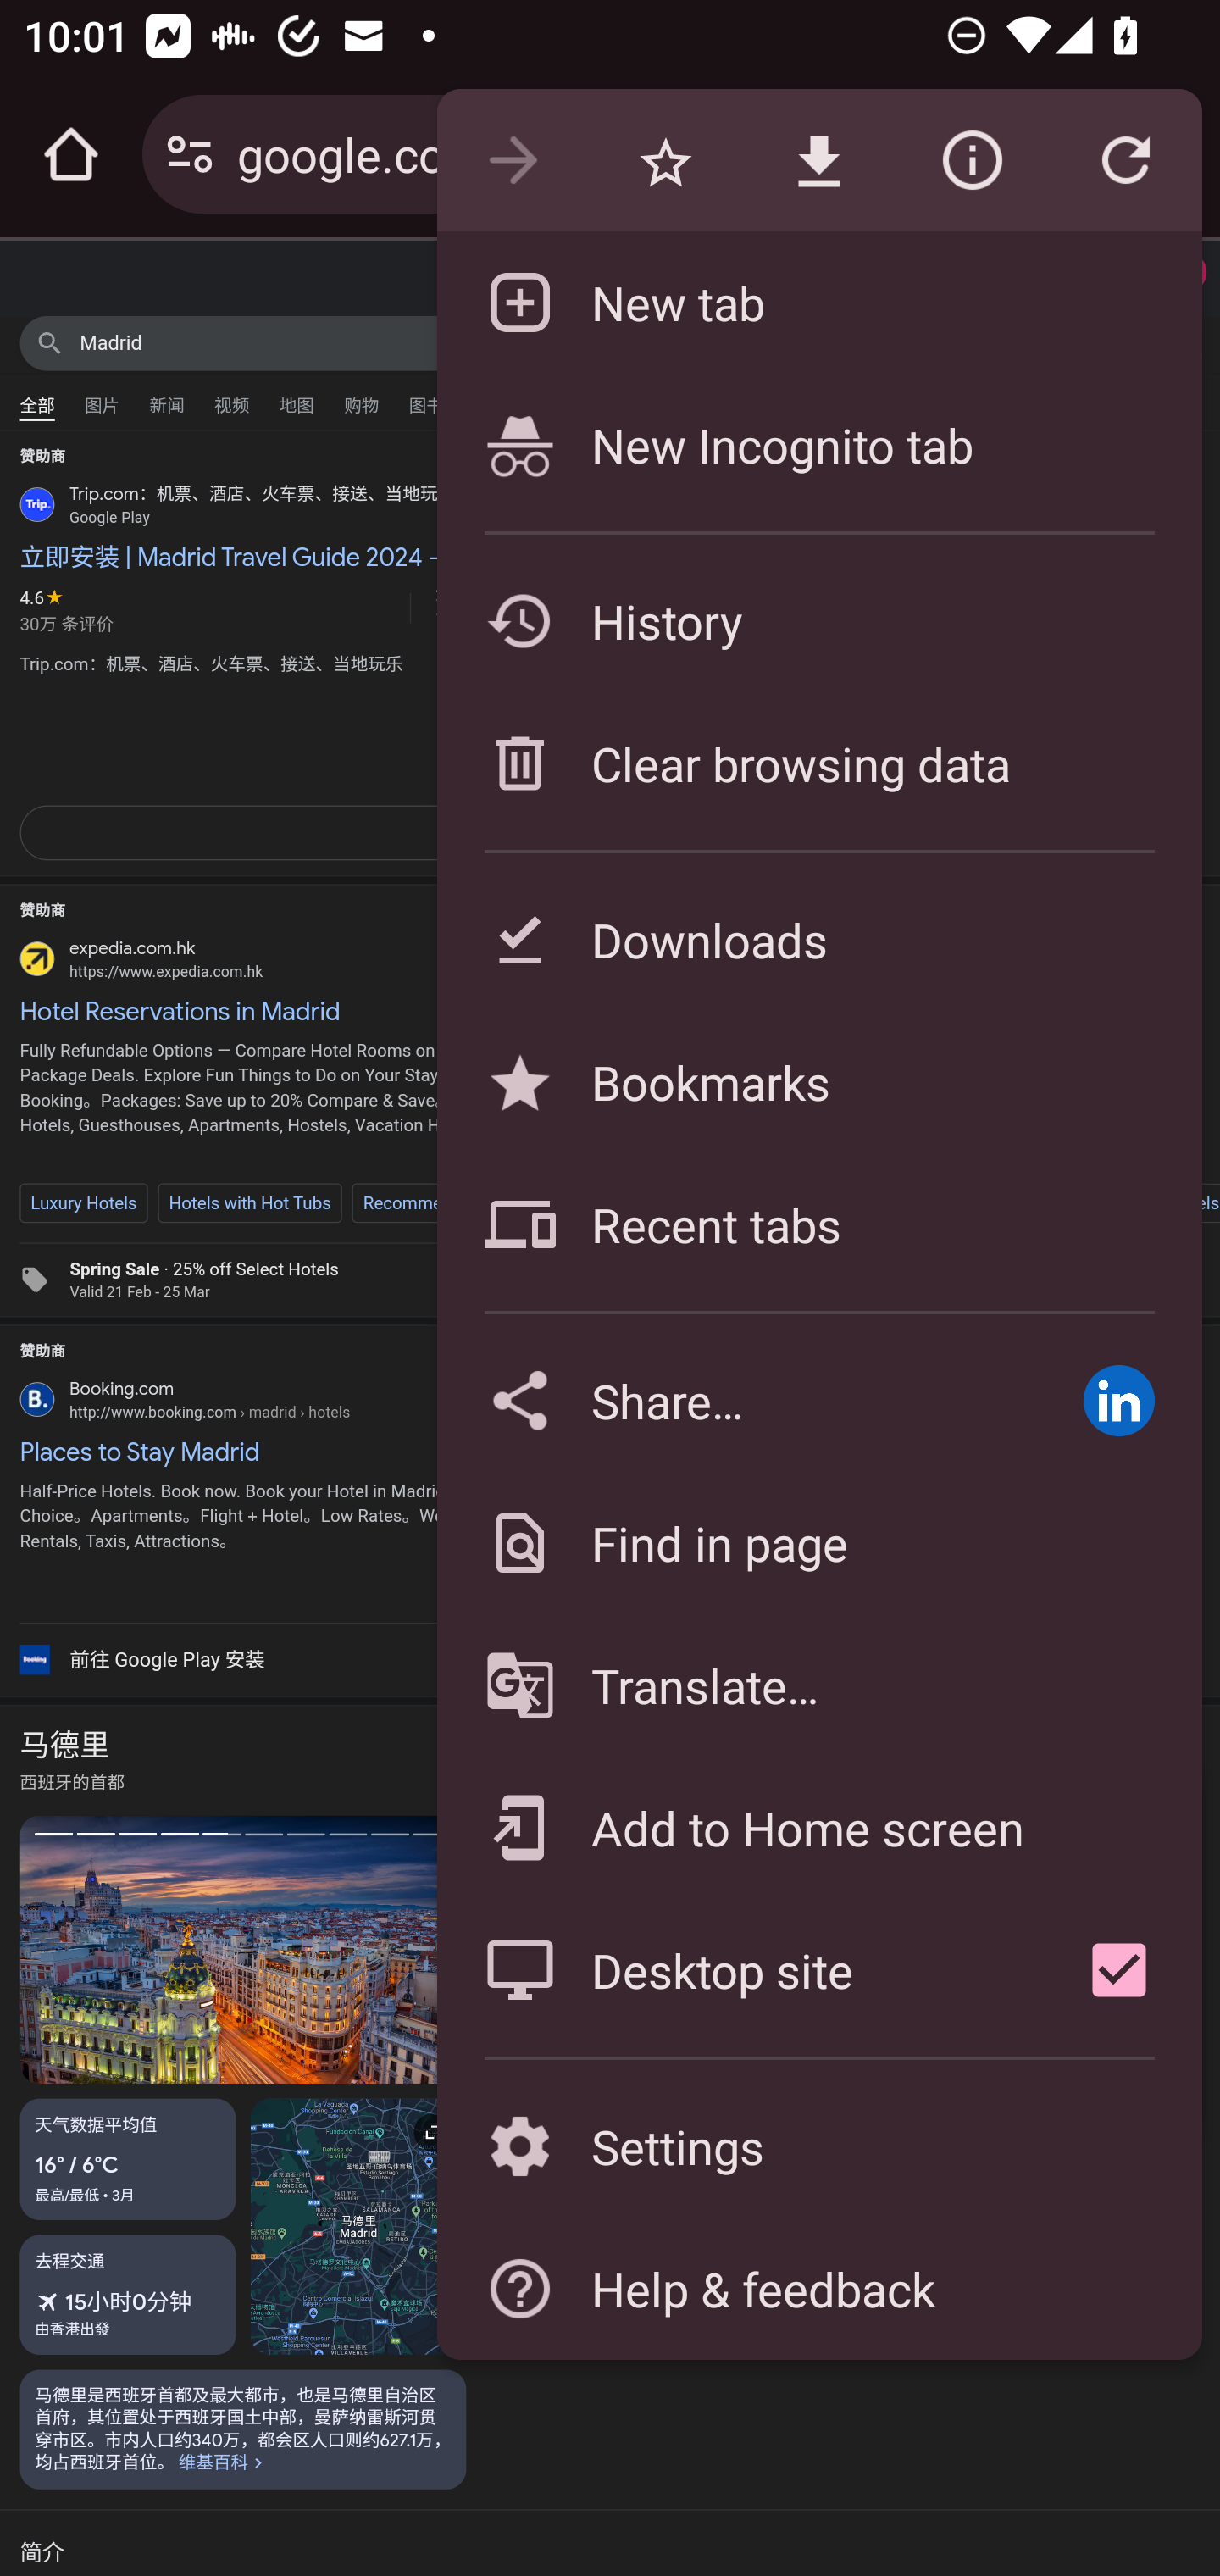 This screenshot has width=1220, height=2576. Describe the element at coordinates (818, 444) in the screenshot. I see `New Incognito tab` at that location.